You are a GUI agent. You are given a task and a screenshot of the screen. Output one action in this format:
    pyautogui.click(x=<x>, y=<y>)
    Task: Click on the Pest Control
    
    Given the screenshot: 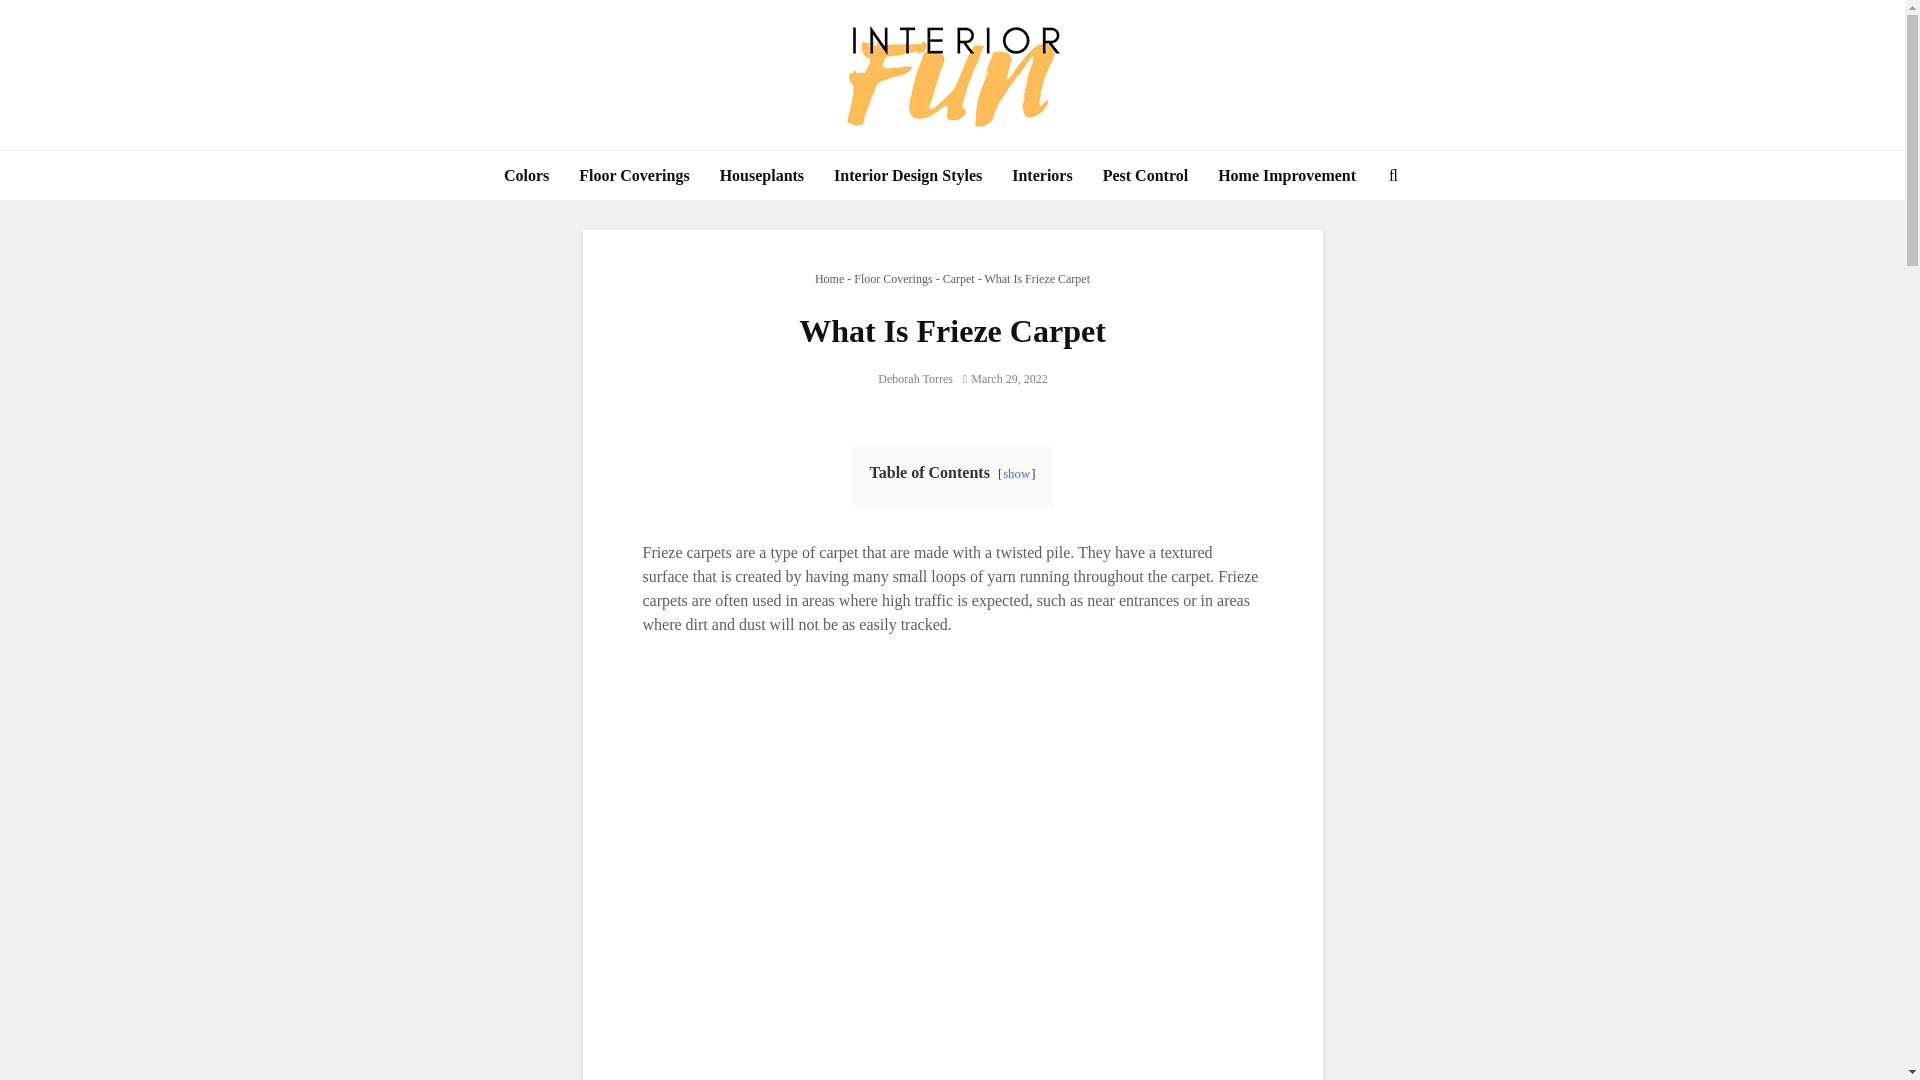 What is the action you would take?
    pyautogui.click(x=1146, y=176)
    